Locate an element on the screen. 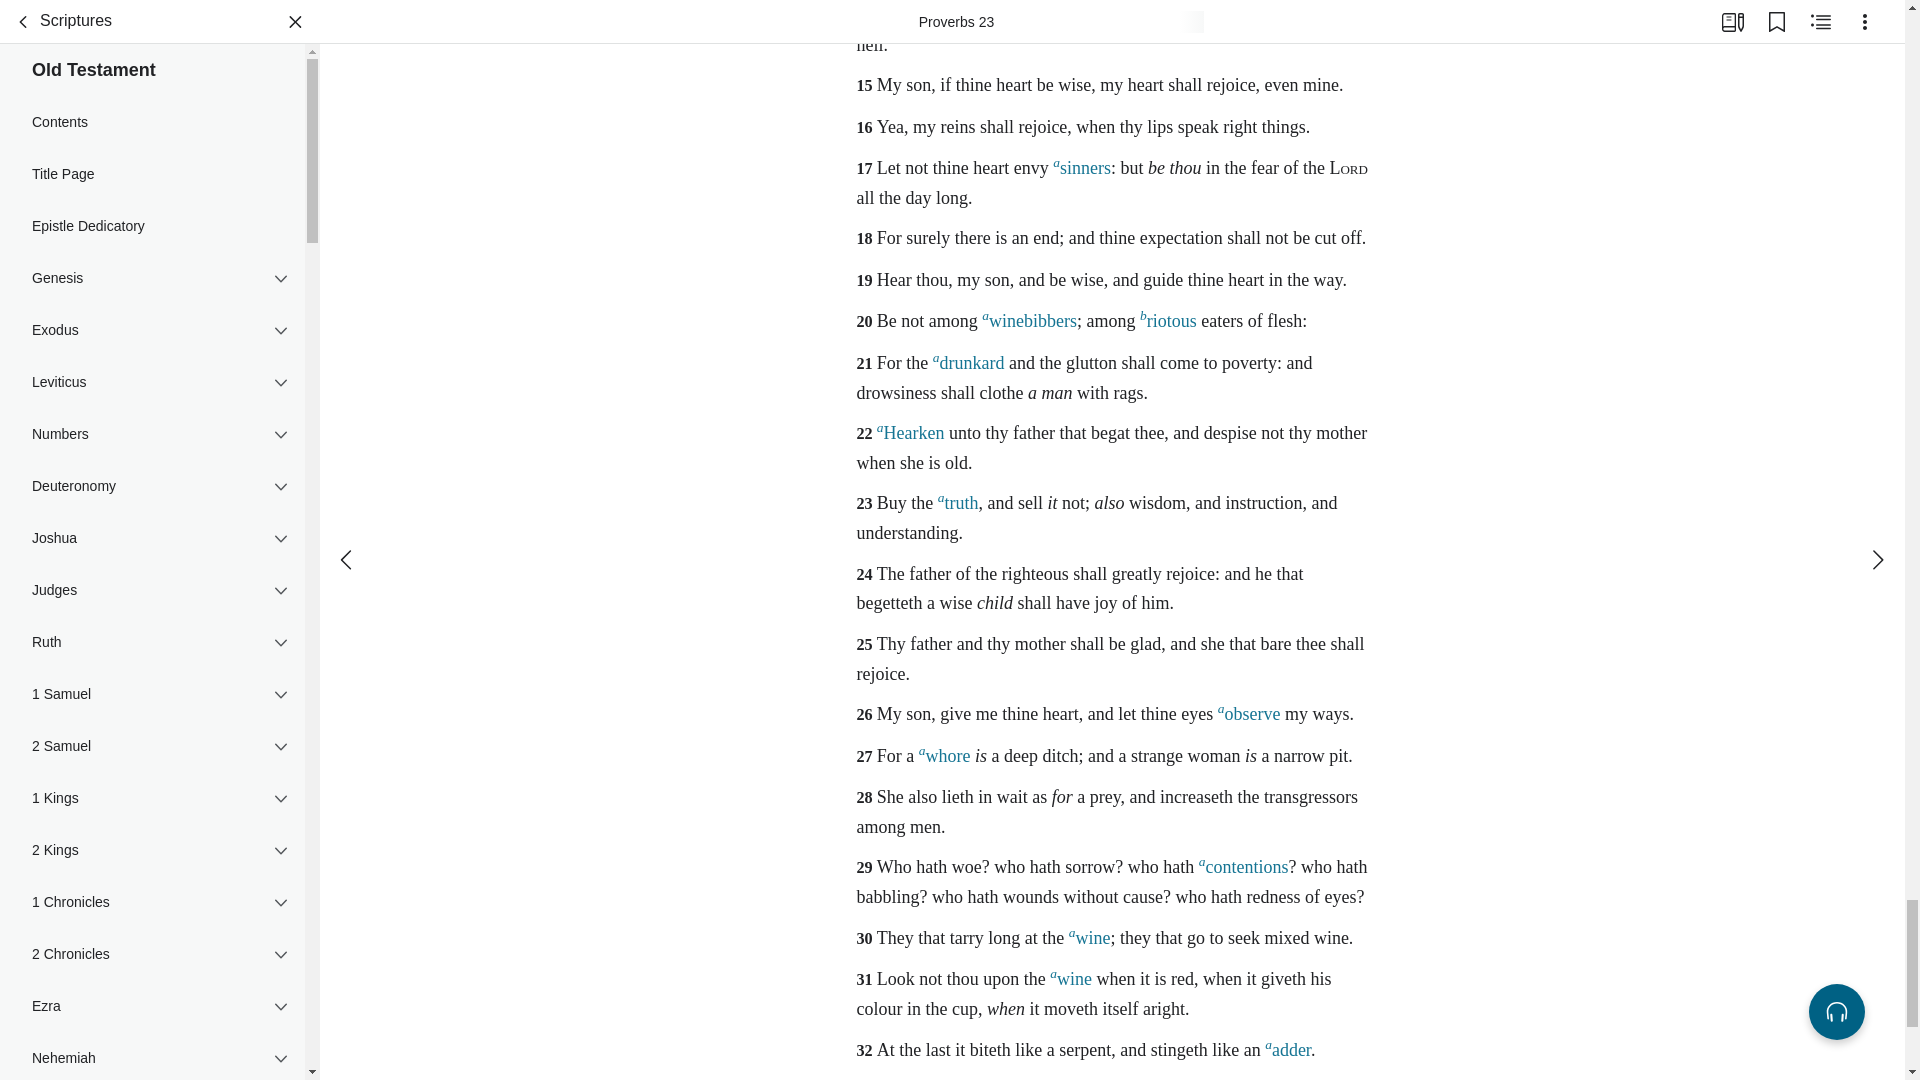  Contents is located at coordinates (152, 284).